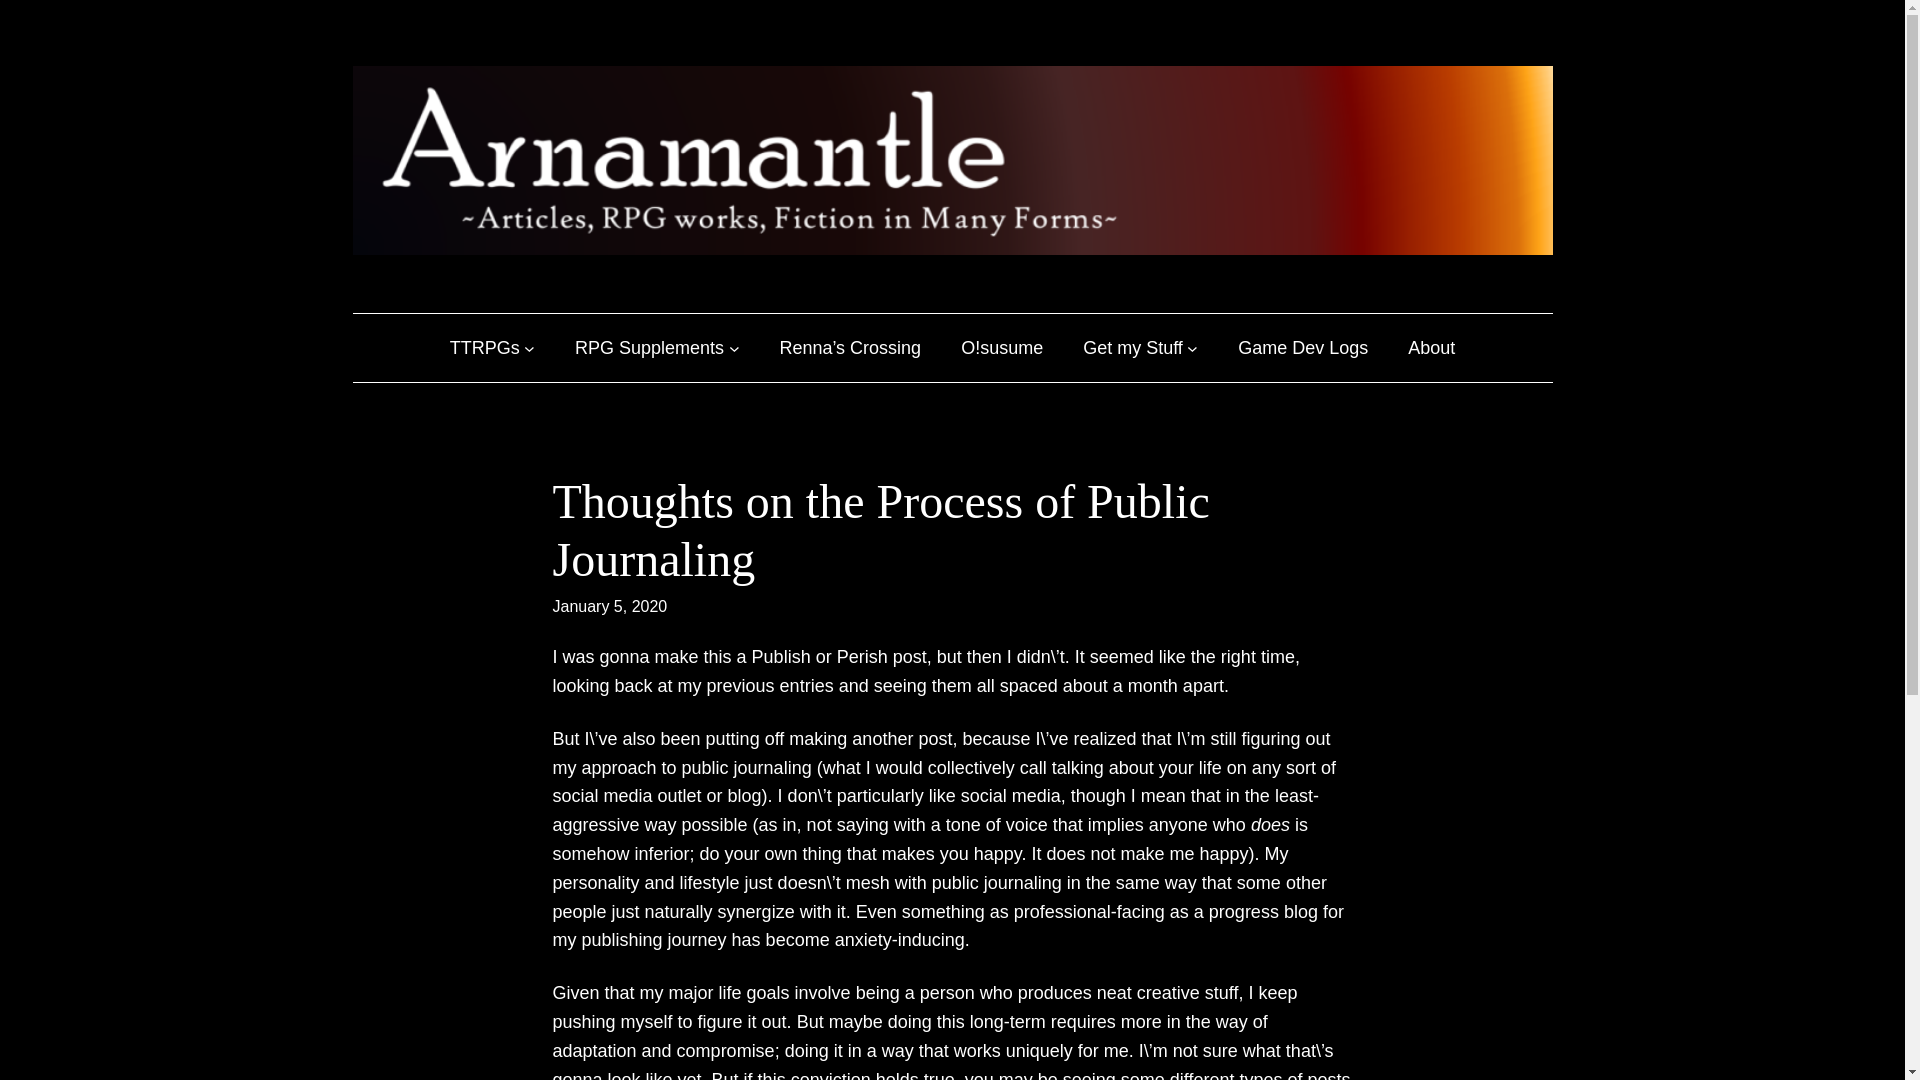 This screenshot has height=1080, width=1920. I want to click on O!susume, so click(1002, 348).